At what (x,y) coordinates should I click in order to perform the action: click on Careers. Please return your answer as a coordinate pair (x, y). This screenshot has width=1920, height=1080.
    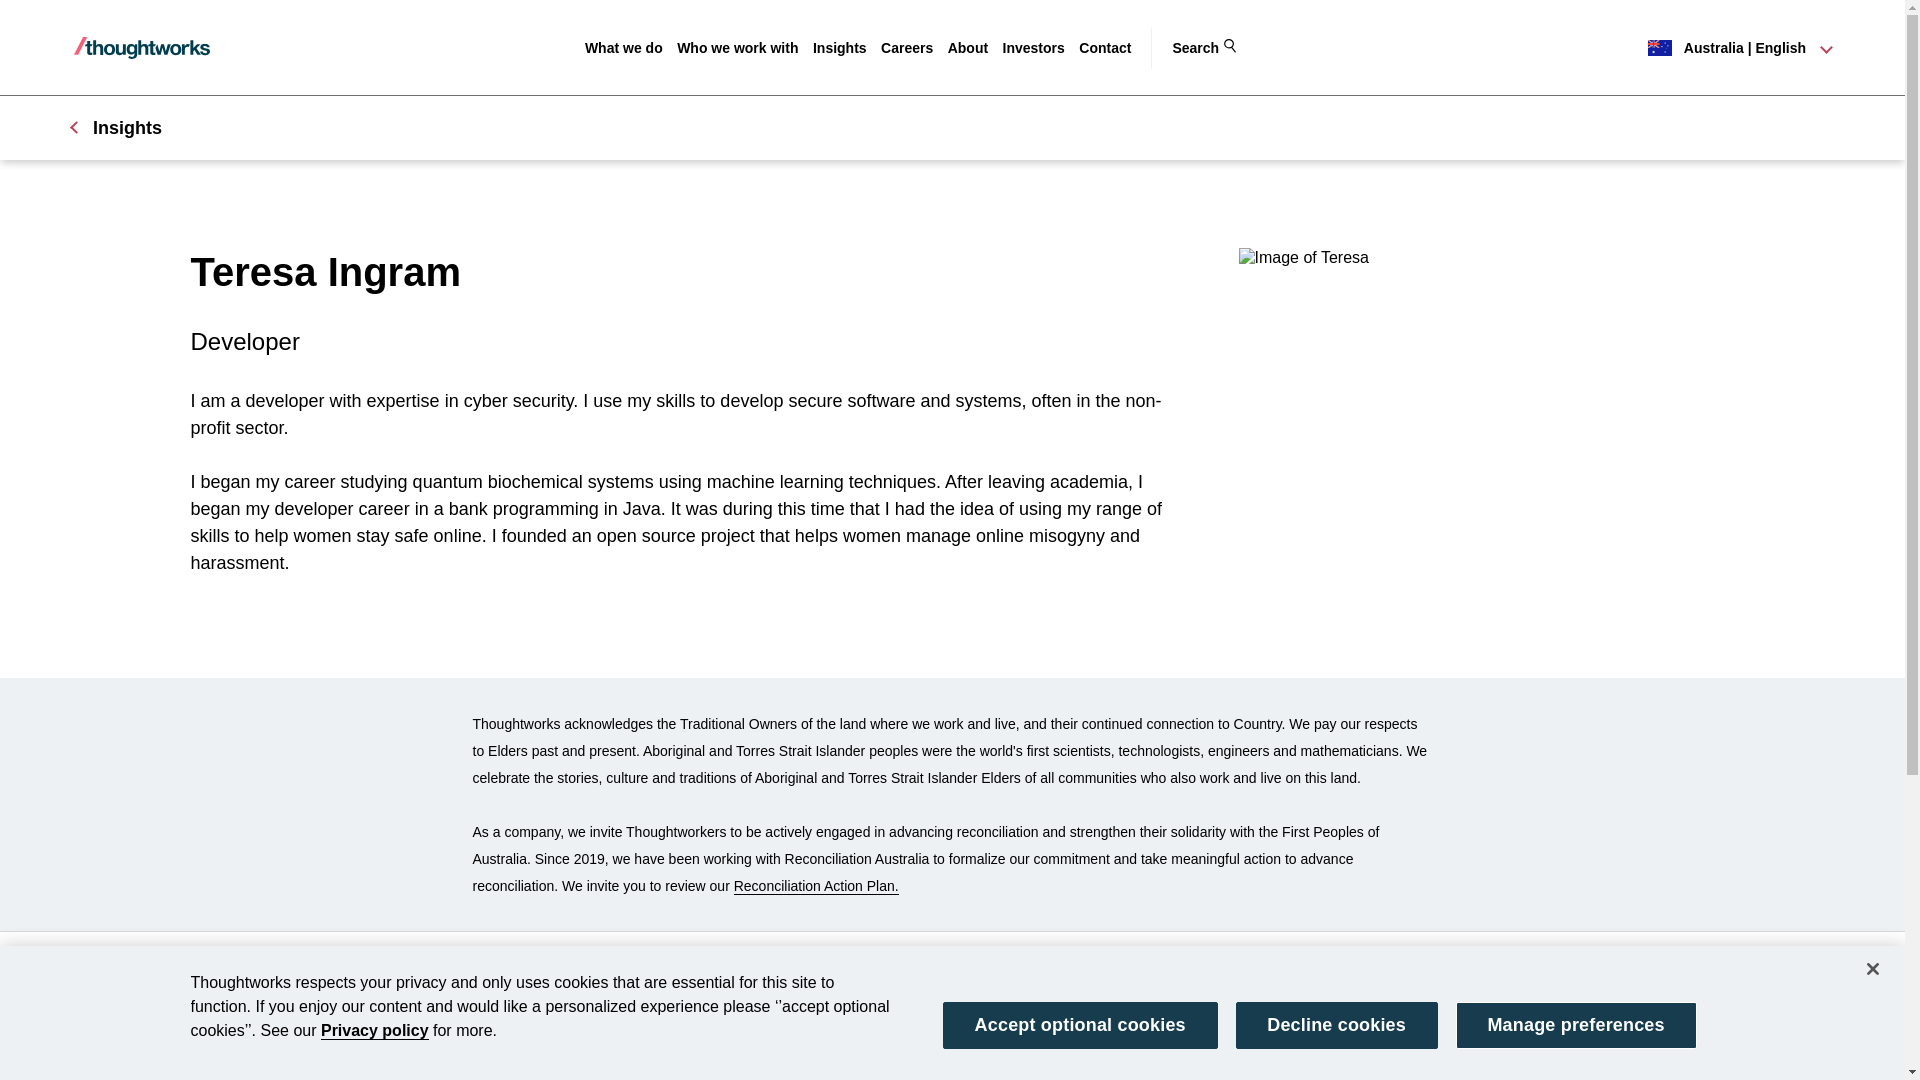
    Looking at the image, I should click on (907, 48).